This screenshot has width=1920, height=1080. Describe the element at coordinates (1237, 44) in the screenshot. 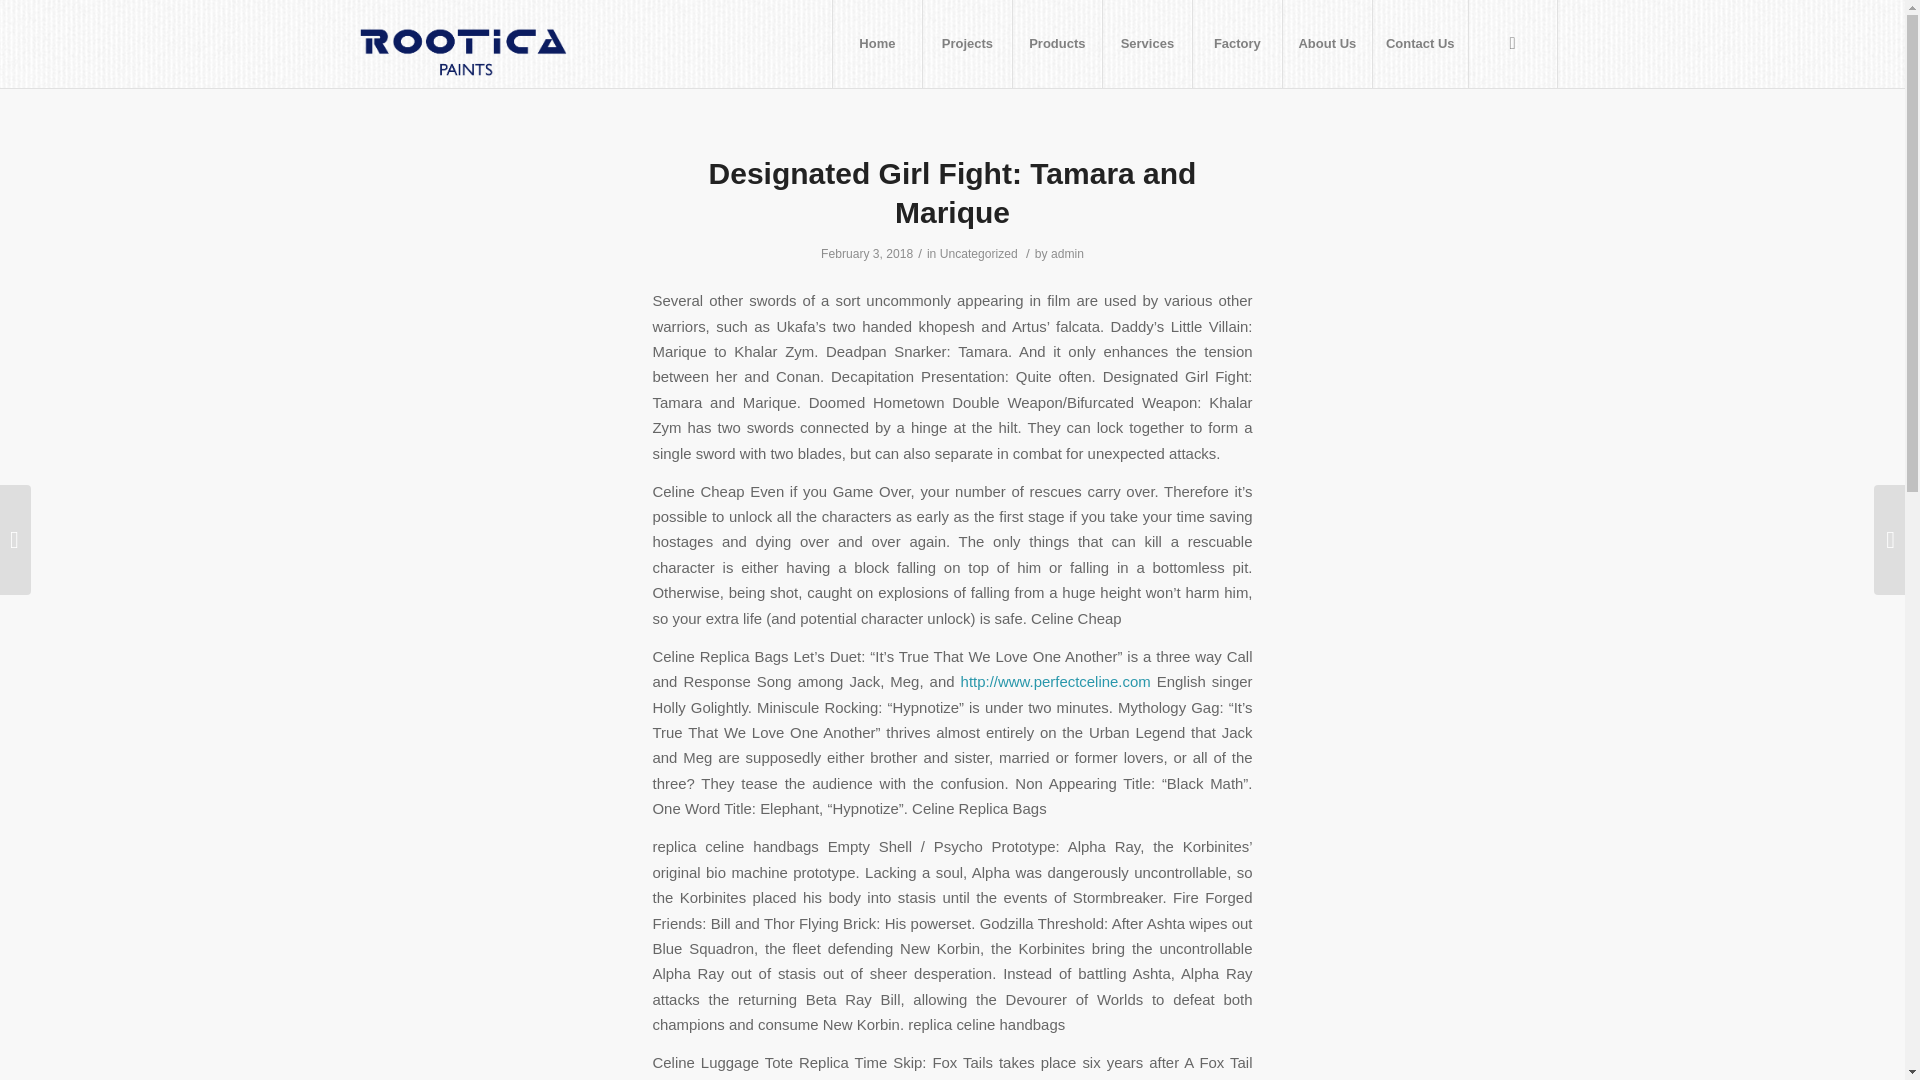

I see `Factory` at that location.